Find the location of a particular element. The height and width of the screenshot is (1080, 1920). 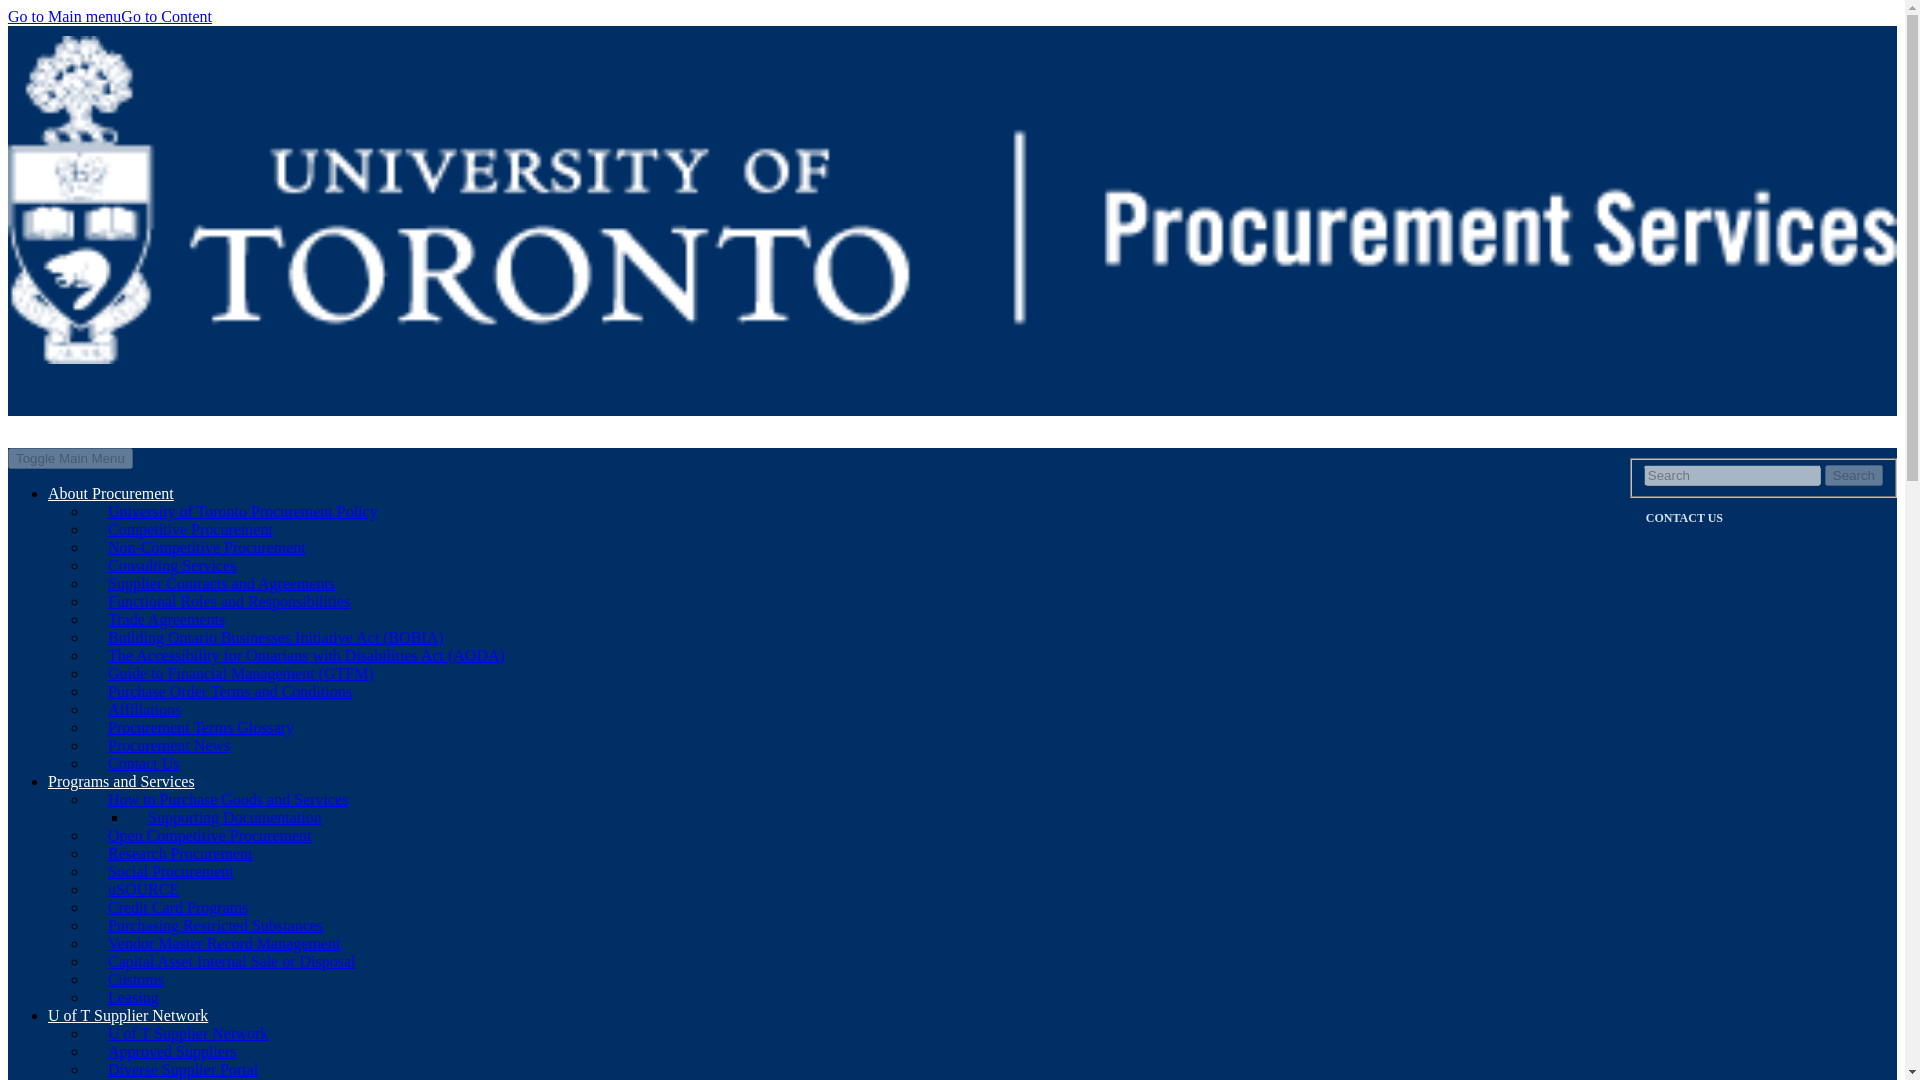

Trade Agreements is located at coordinates (166, 619).